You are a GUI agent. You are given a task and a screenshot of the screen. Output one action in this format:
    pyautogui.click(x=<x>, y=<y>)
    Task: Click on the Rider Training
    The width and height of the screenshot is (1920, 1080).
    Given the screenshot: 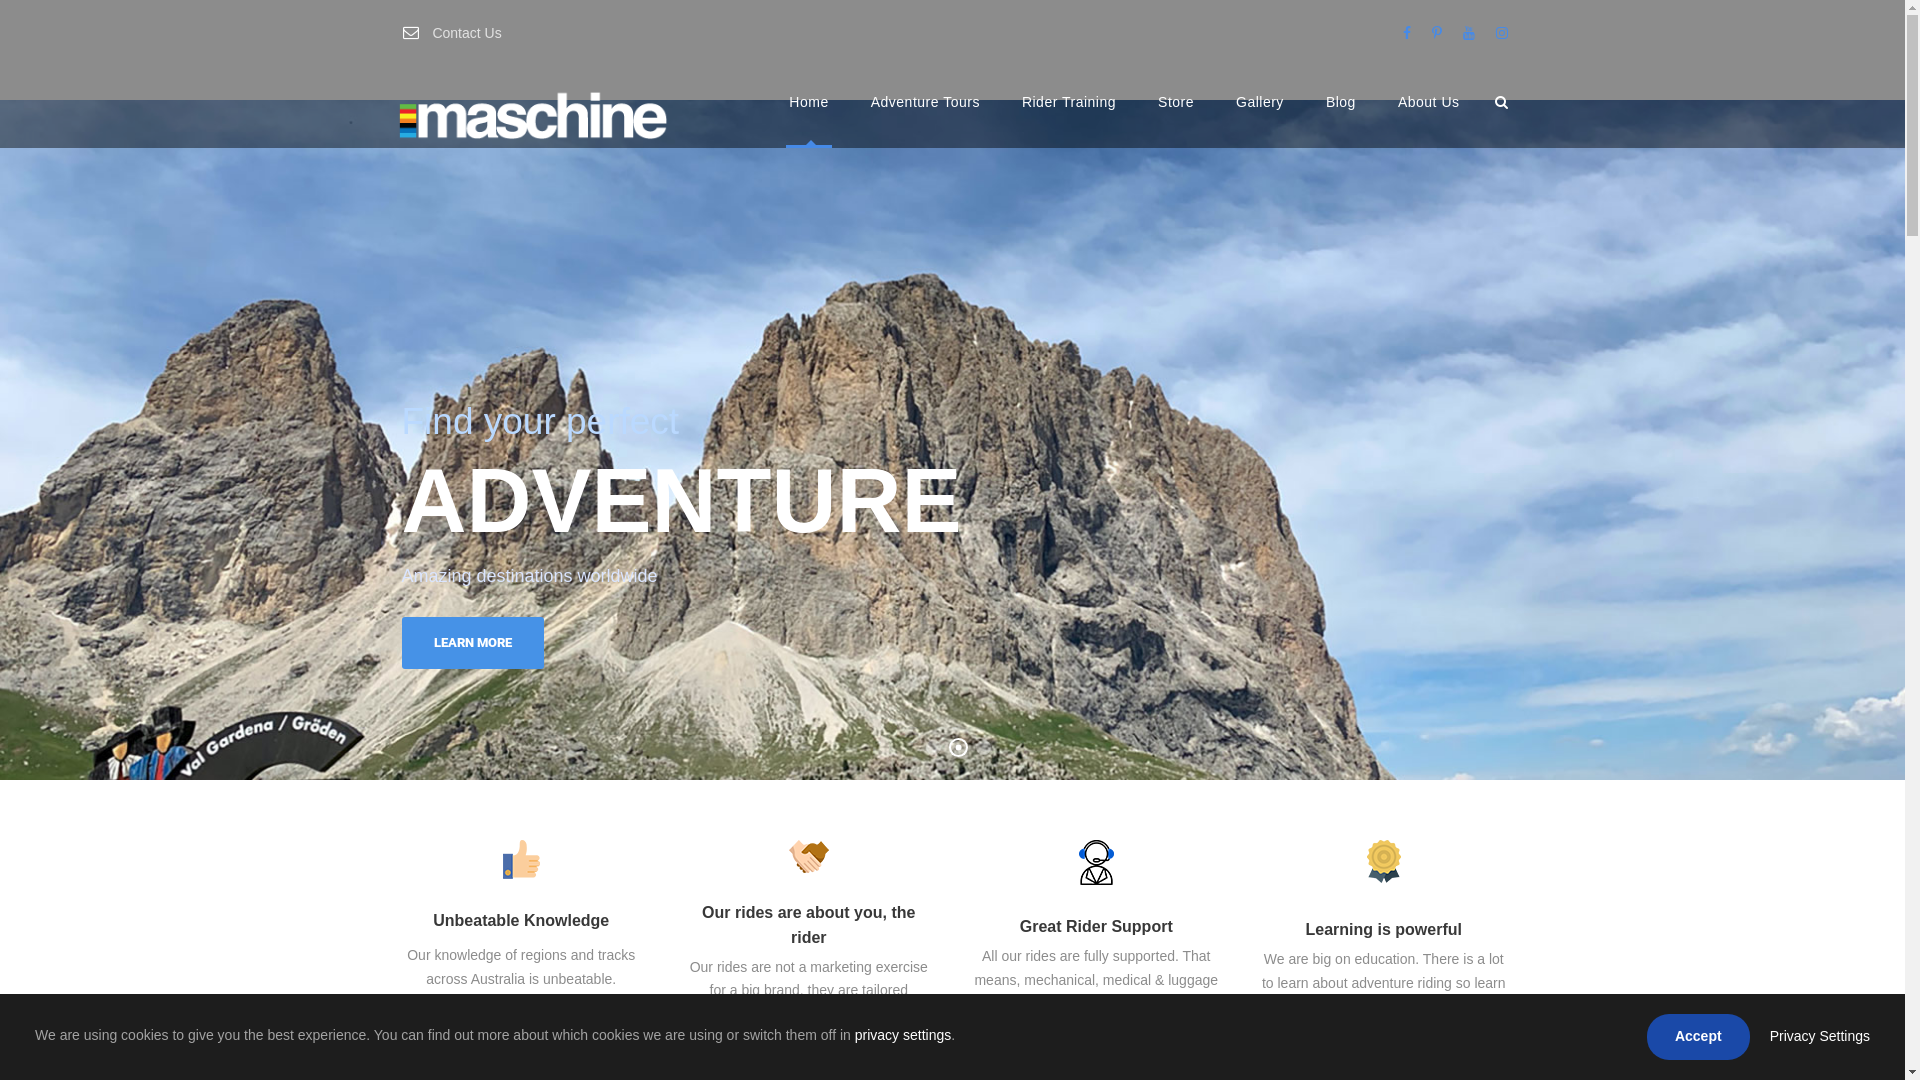 What is the action you would take?
    pyautogui.click(x=1069, y=120)
    